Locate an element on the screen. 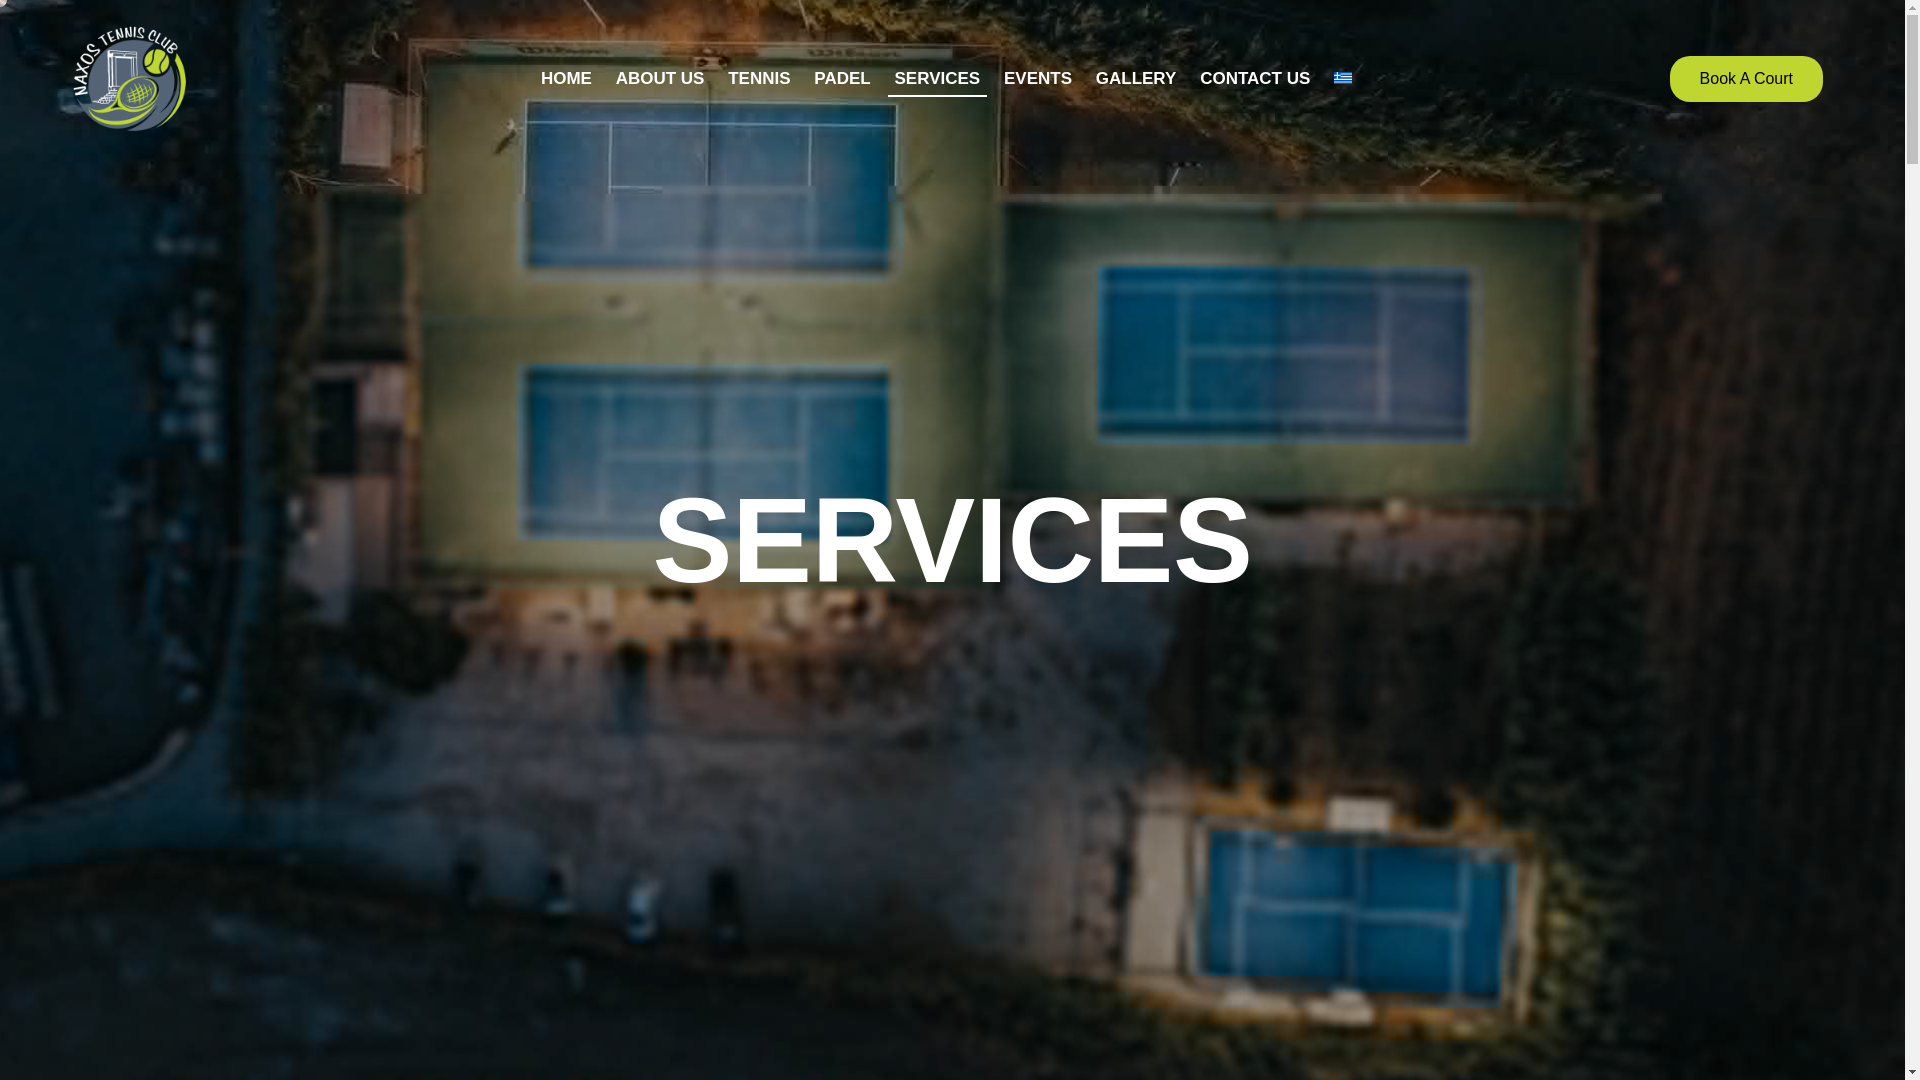 The height and width of the screenshot is (1080, 1920). TENNIS is located at coordinates (759, 78).